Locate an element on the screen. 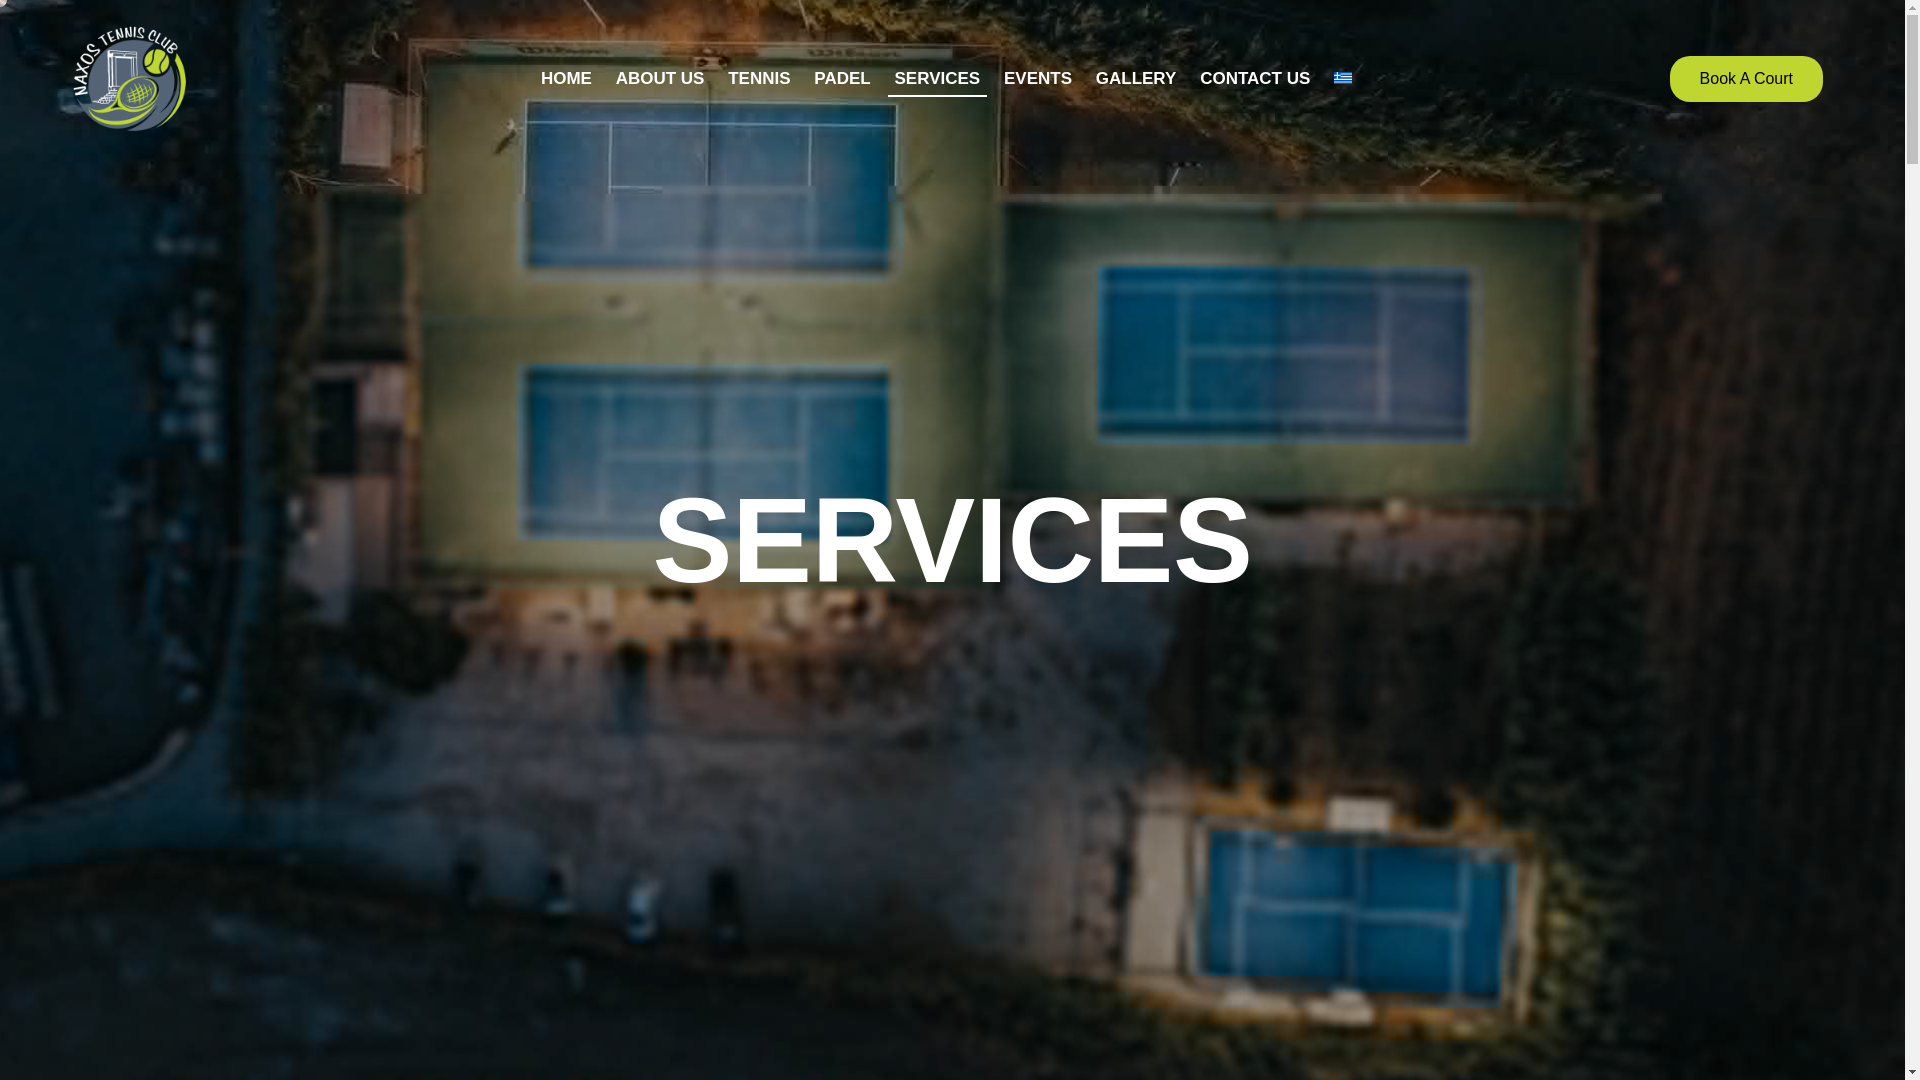 The height and width of the screenshot is (1080, 1920). TENNIS is located at coordinates (759, 78).